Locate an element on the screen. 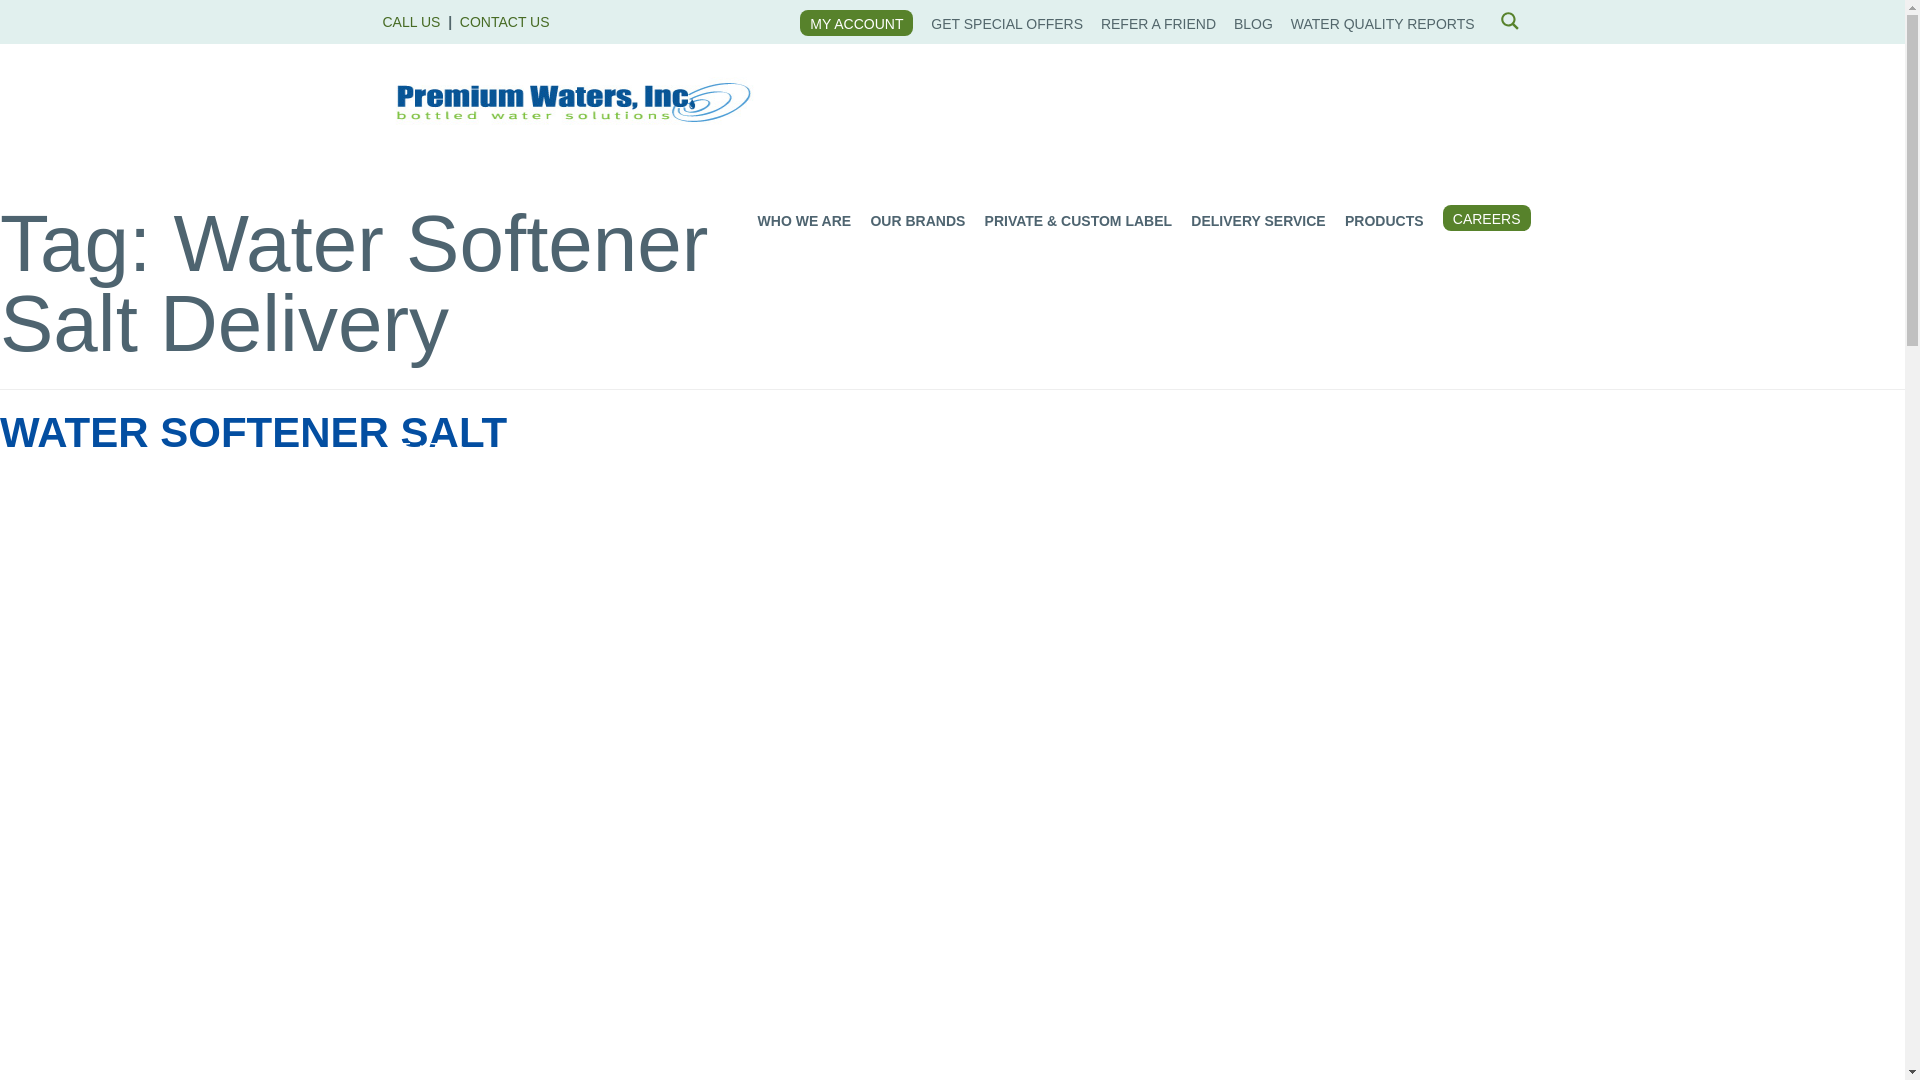  MY ACCOUNT is located at coordinates (856, 24).